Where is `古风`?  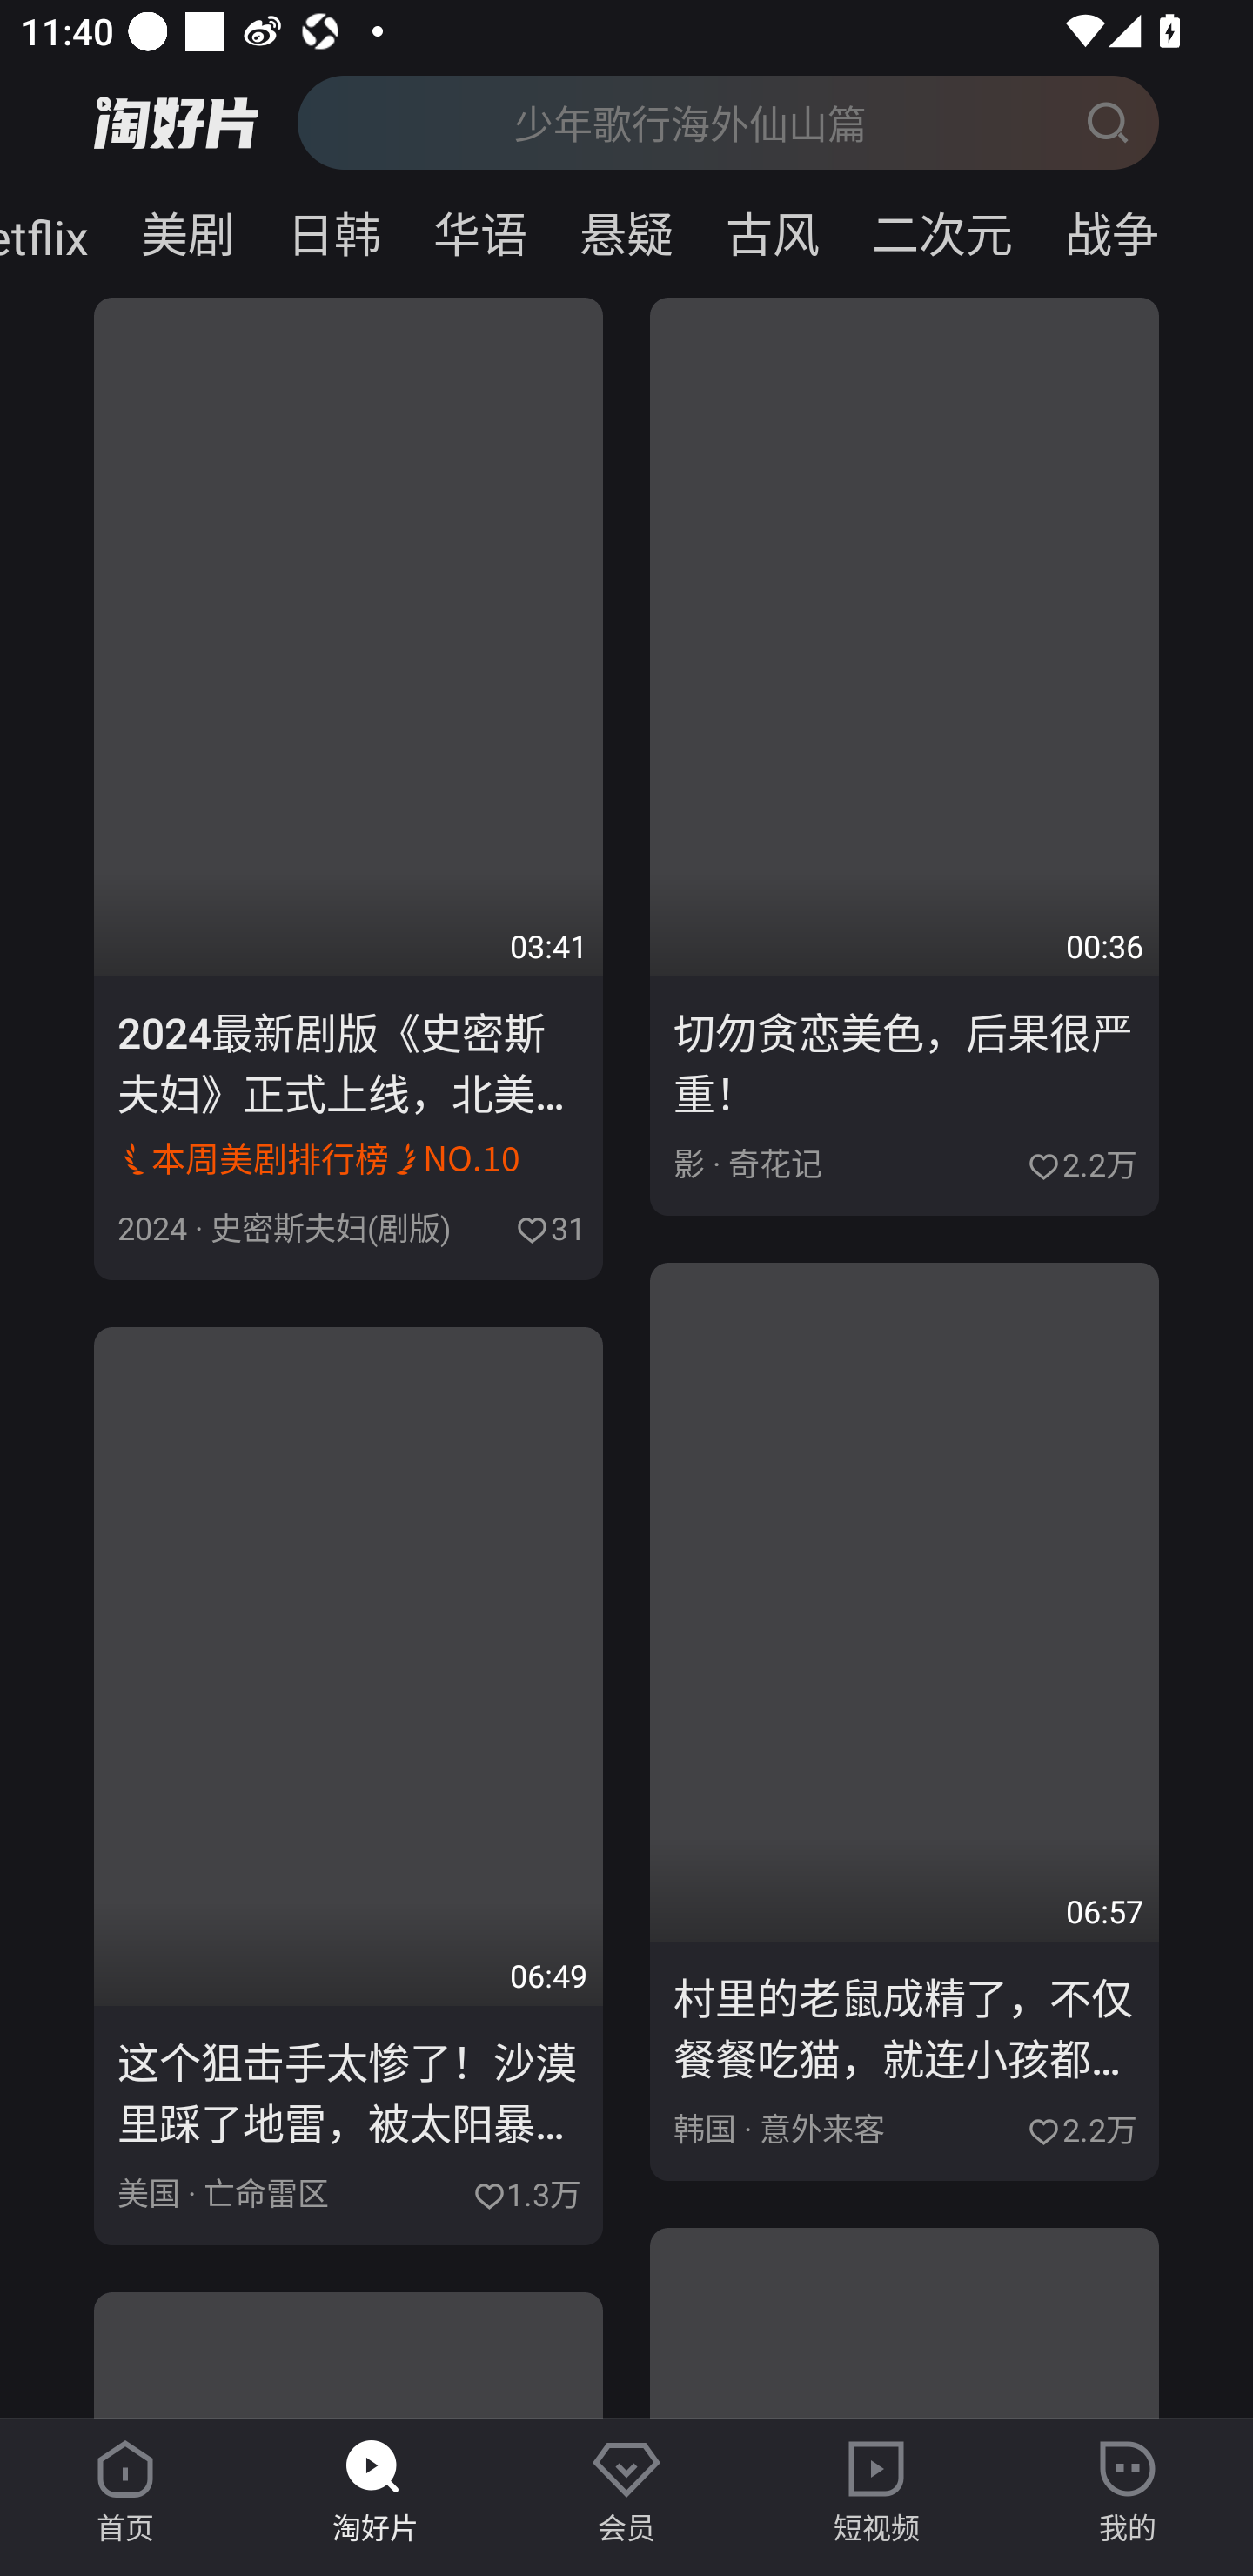
古风 is located at coordinates (773, 229).